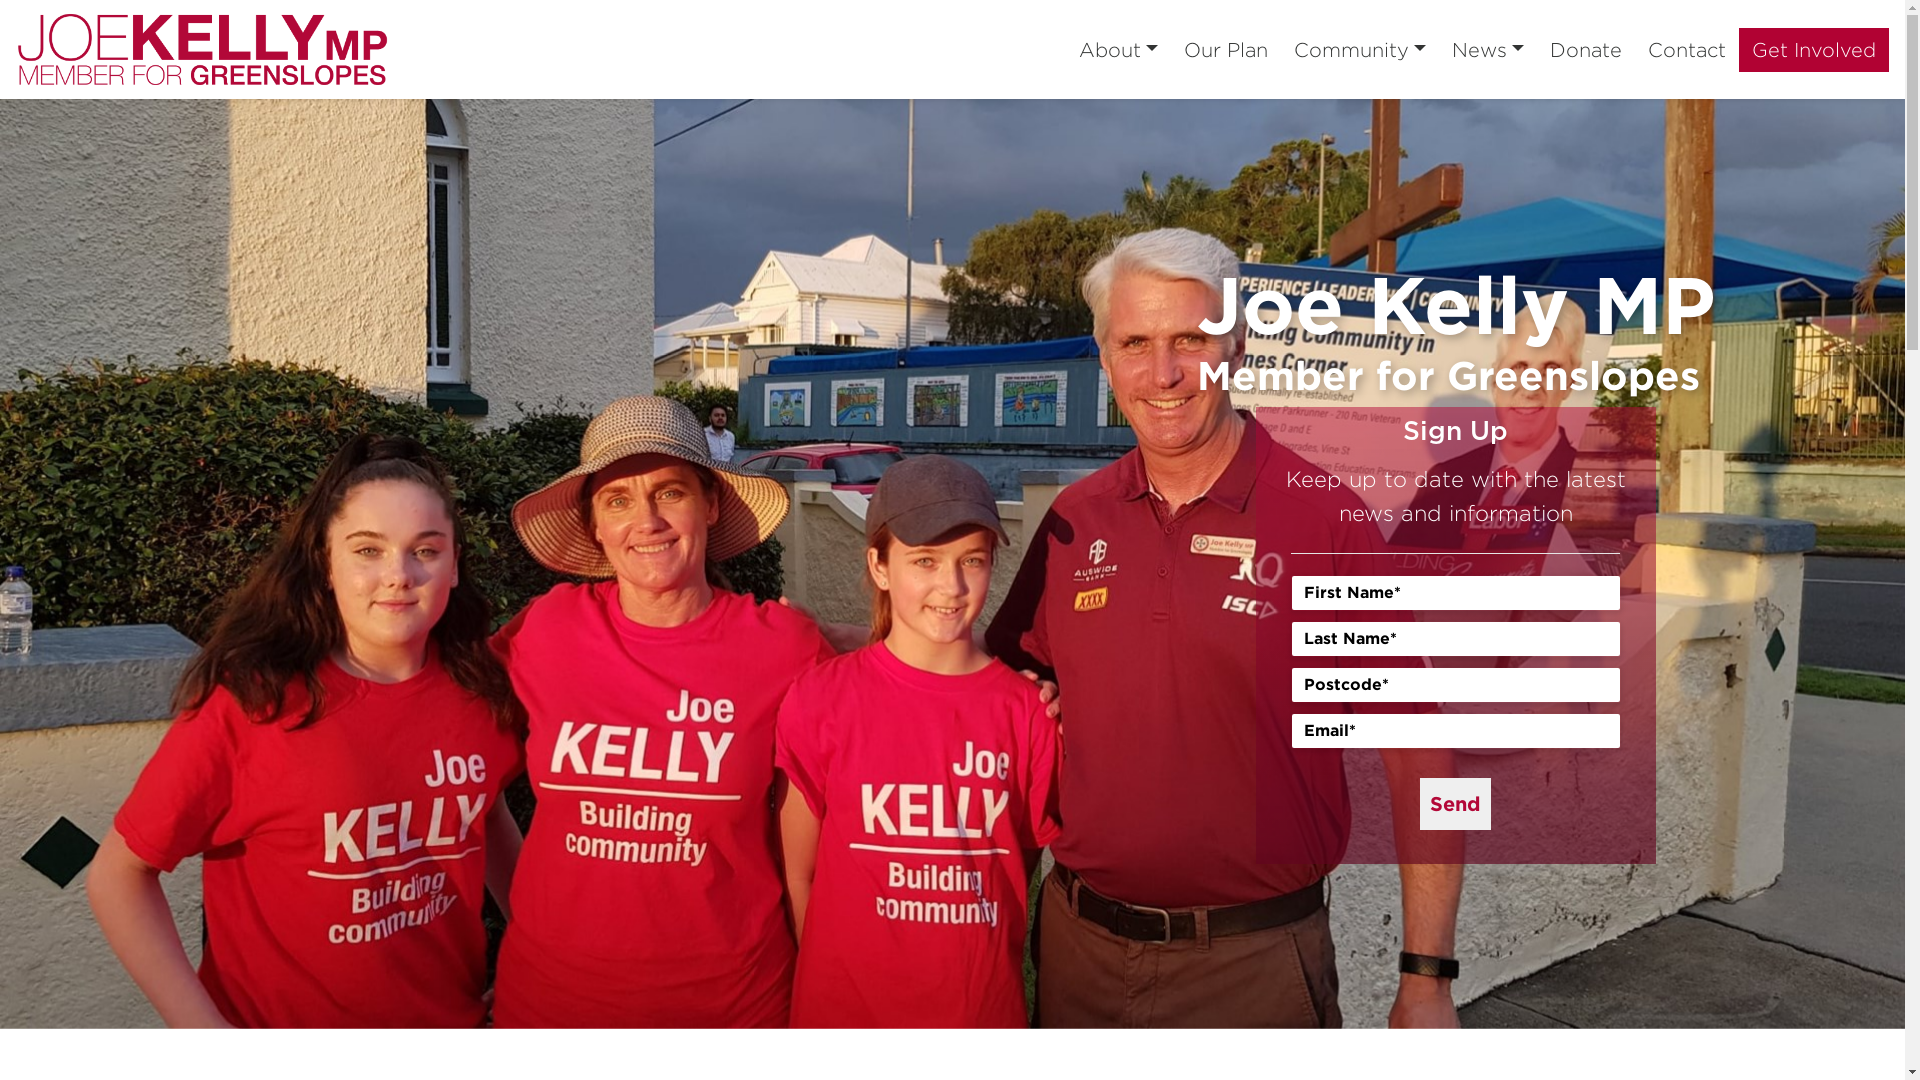 The height and width of the screenshot is (1080, 1920). What do you see at coordinates (1360, 50) in the screenshot?
I see `Community` at bounding box center [1360, 50].